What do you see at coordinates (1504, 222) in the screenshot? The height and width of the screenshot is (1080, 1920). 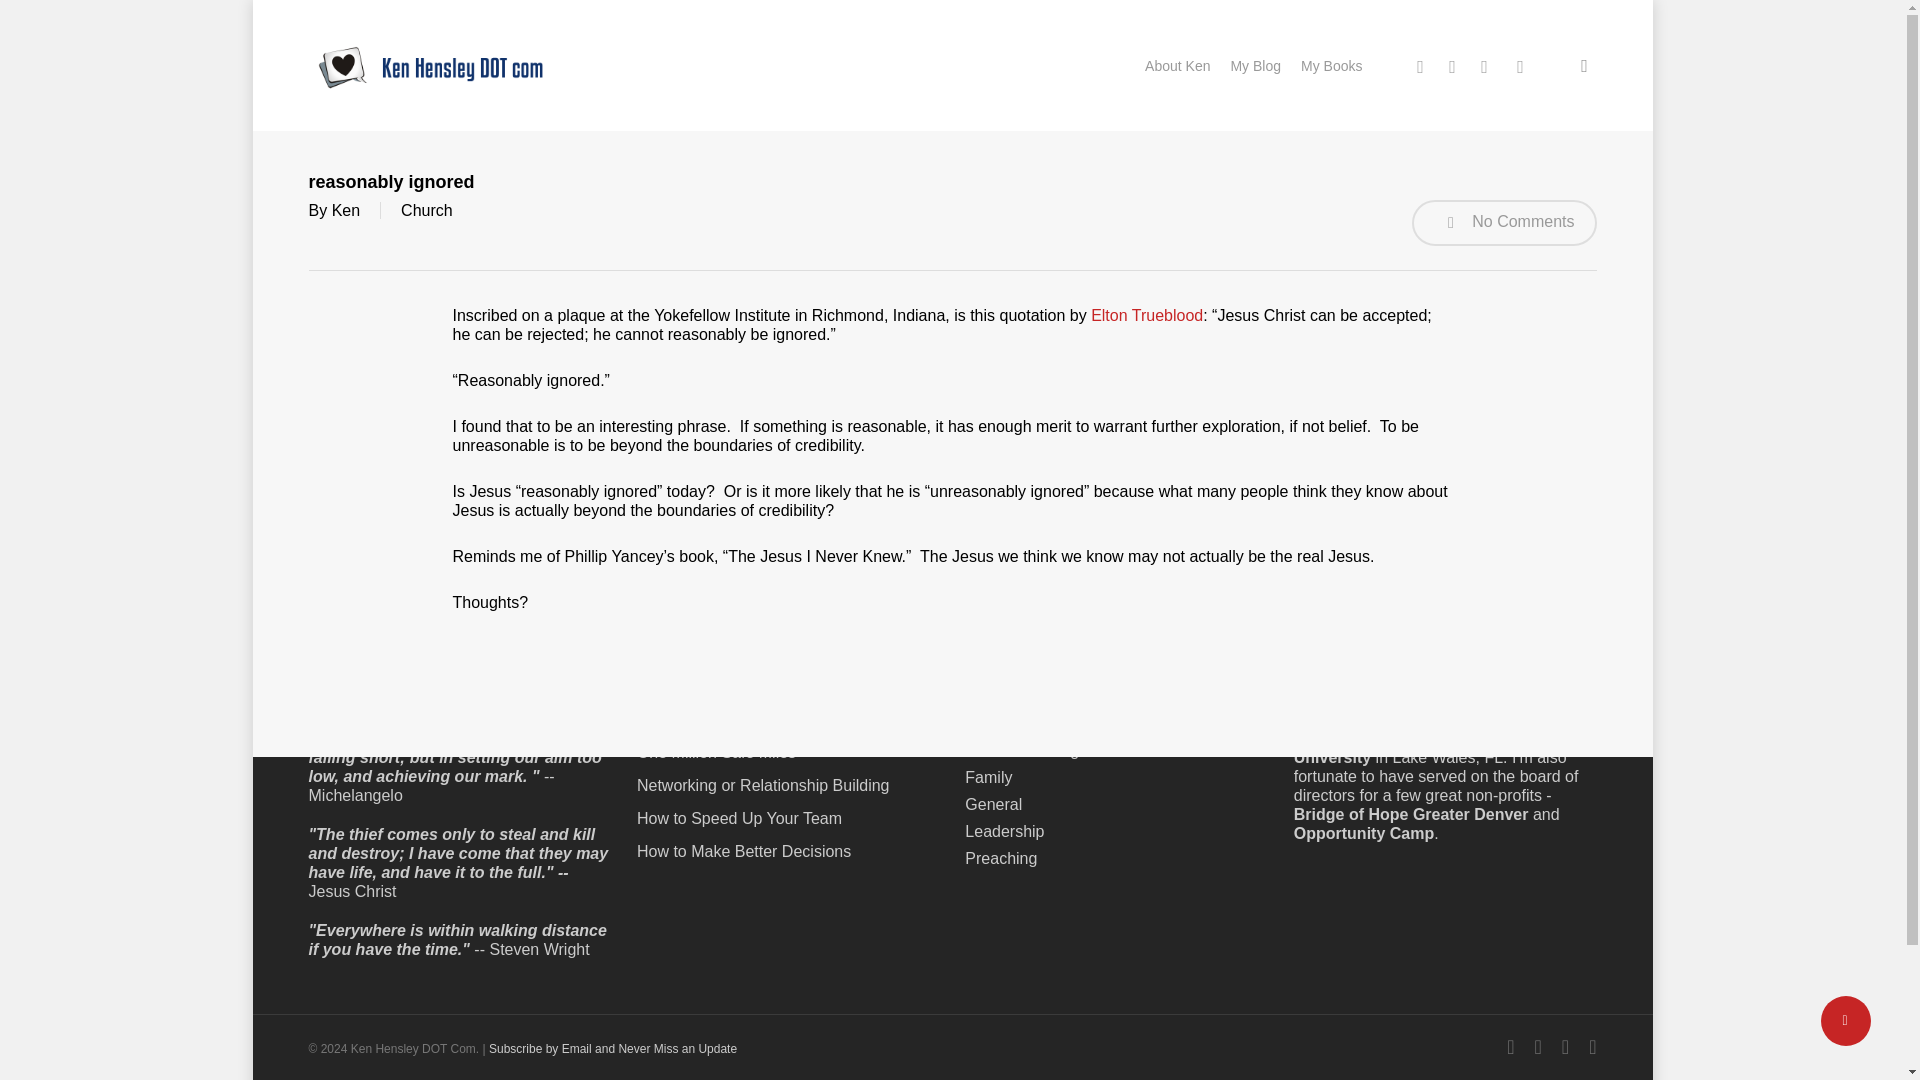 I see `No Comments` at bounding box center [1504, 222].